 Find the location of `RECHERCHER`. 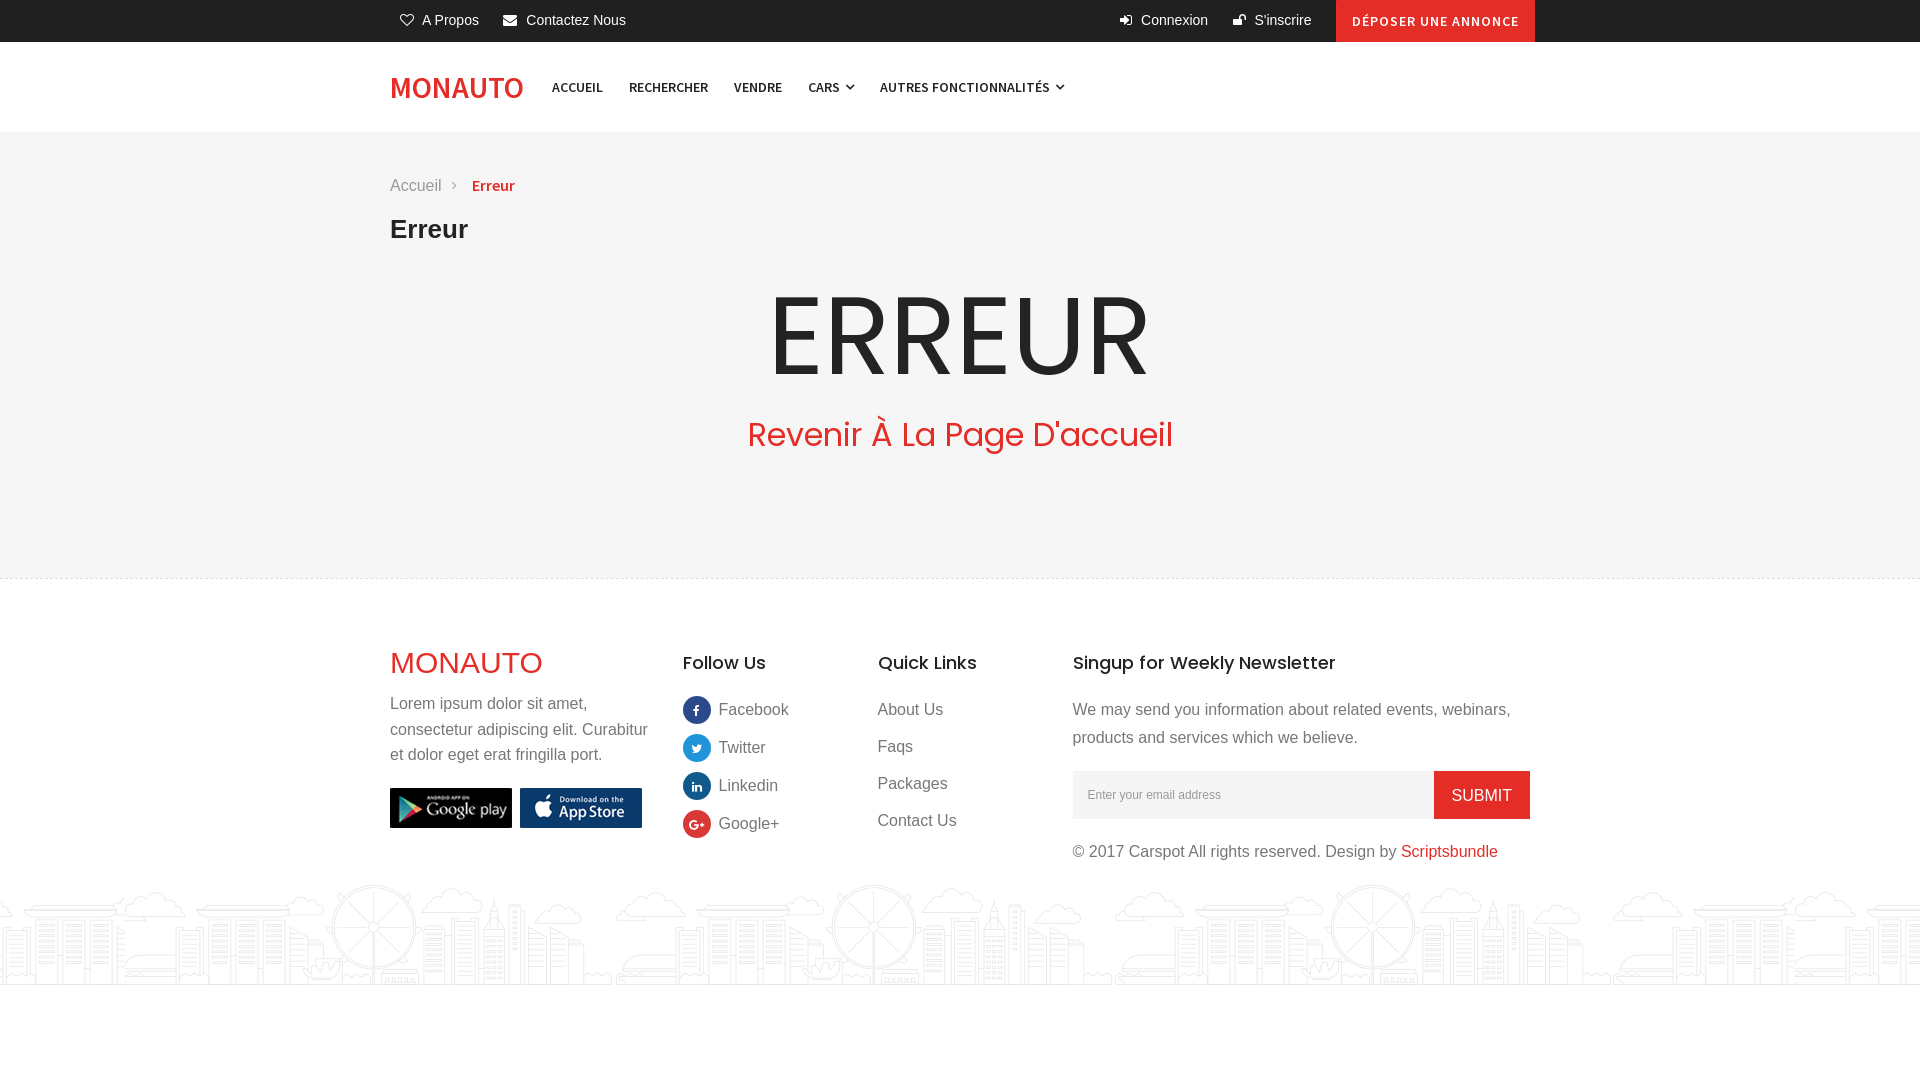

RECHERCHER is located at coordinates (668, 87).